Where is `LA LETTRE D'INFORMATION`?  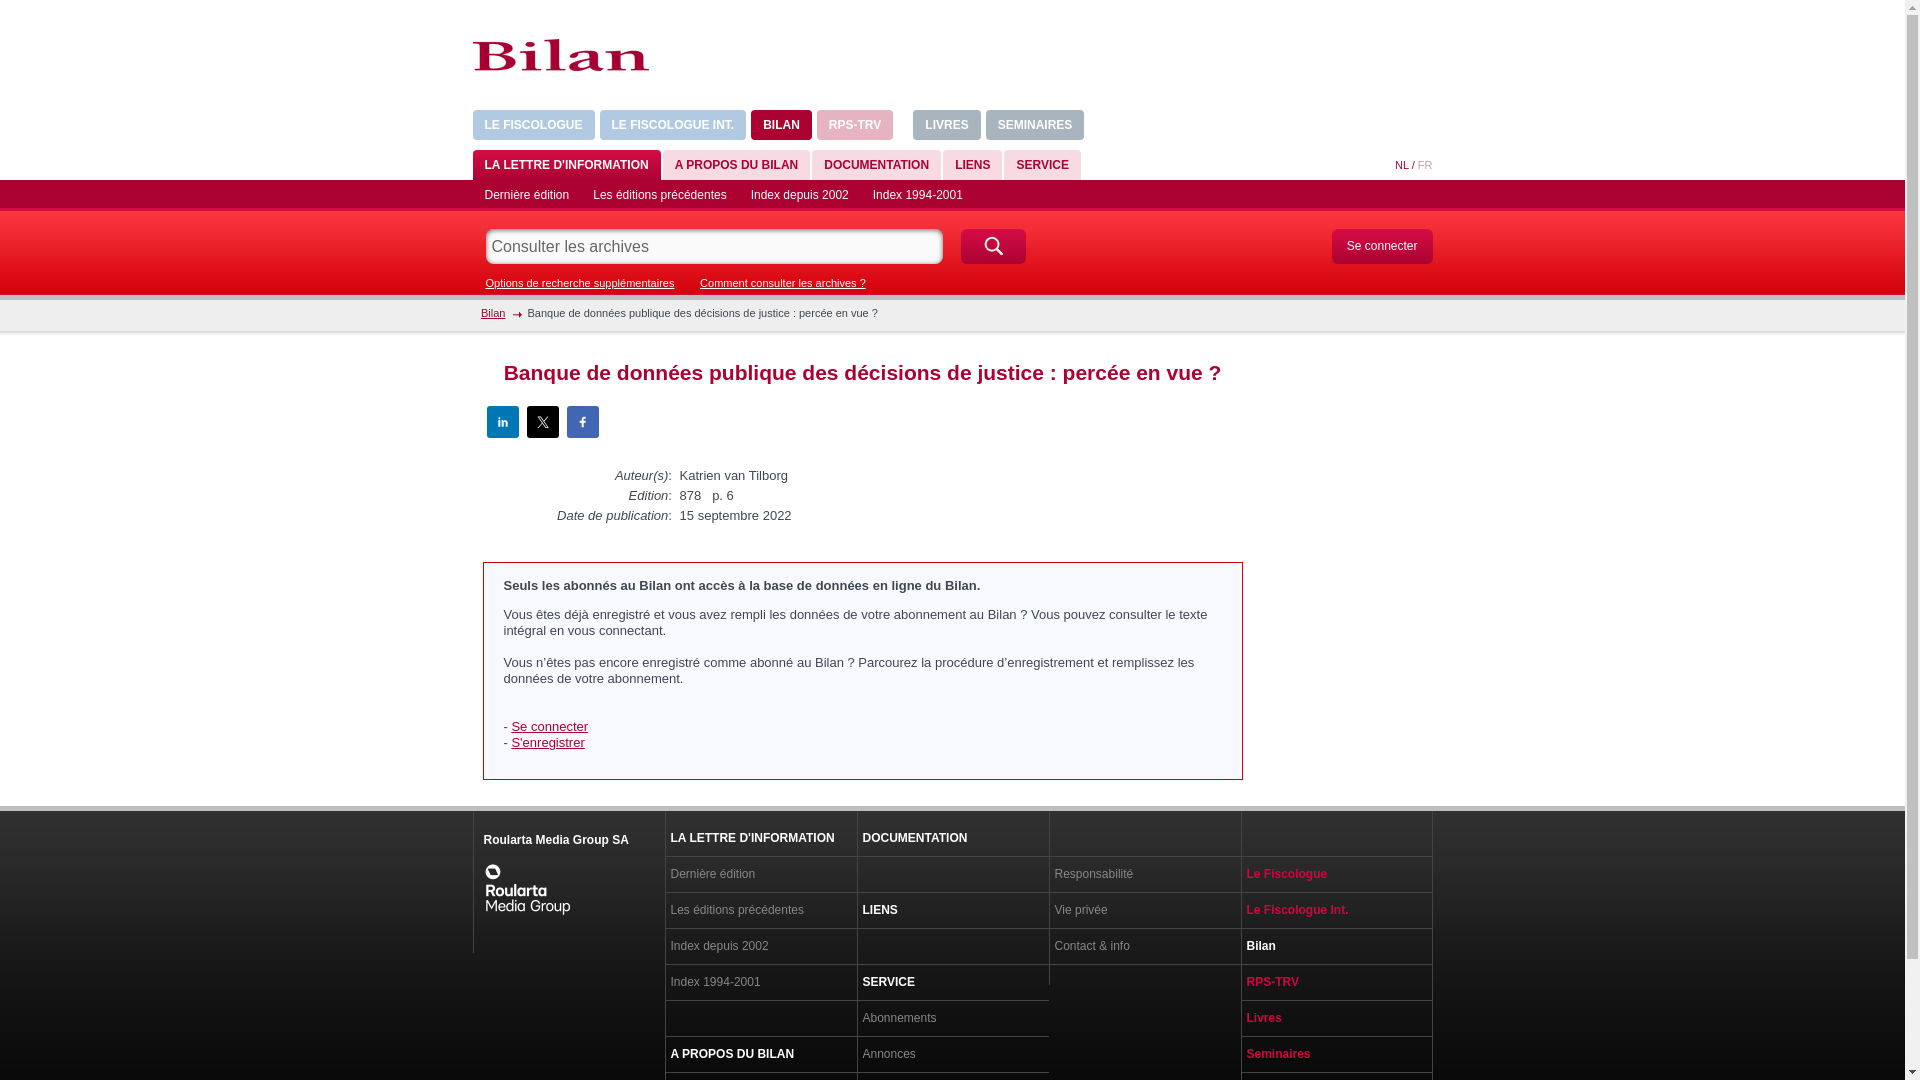
LA LETTRE D'INFORMATION is located at coordinates (760, 838).